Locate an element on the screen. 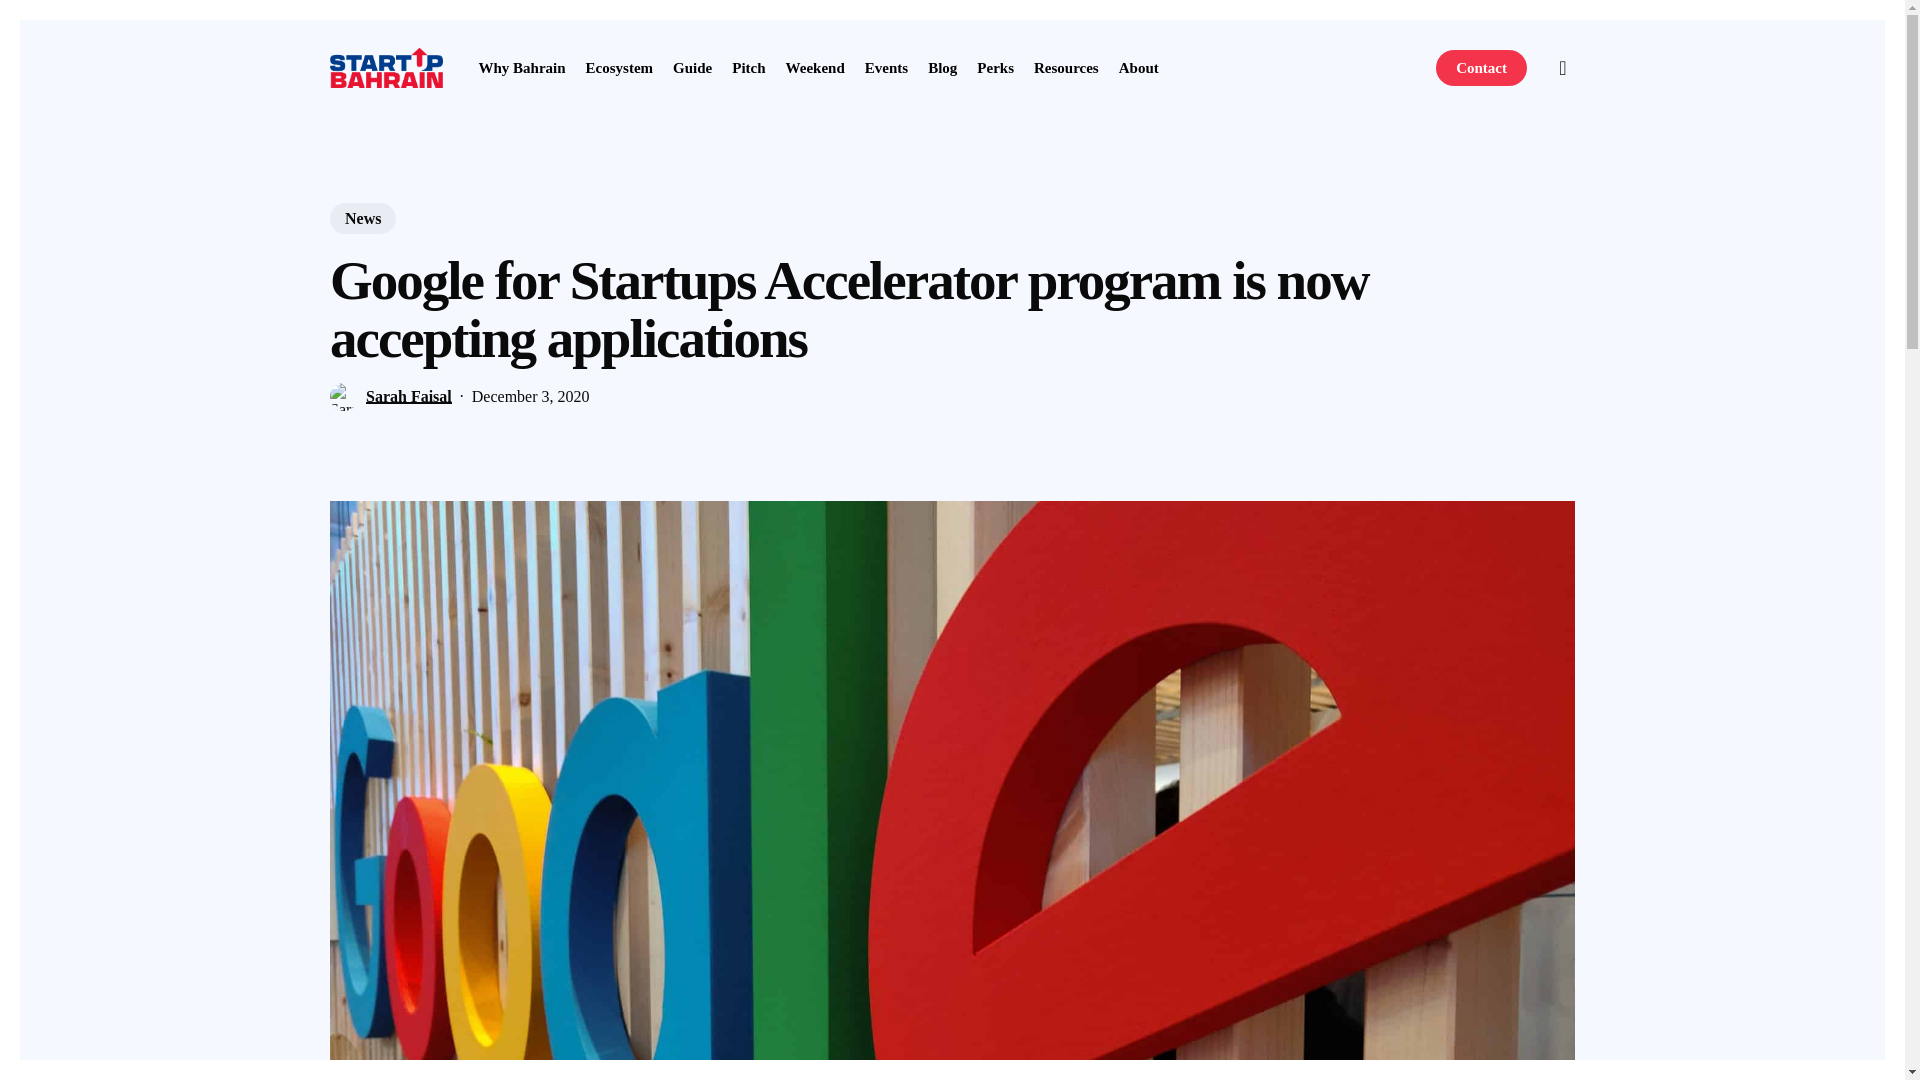 The width and height of the screenshot is (1920, 1080). Posts by Sarah Faisal is located at coordinates (408, 396).